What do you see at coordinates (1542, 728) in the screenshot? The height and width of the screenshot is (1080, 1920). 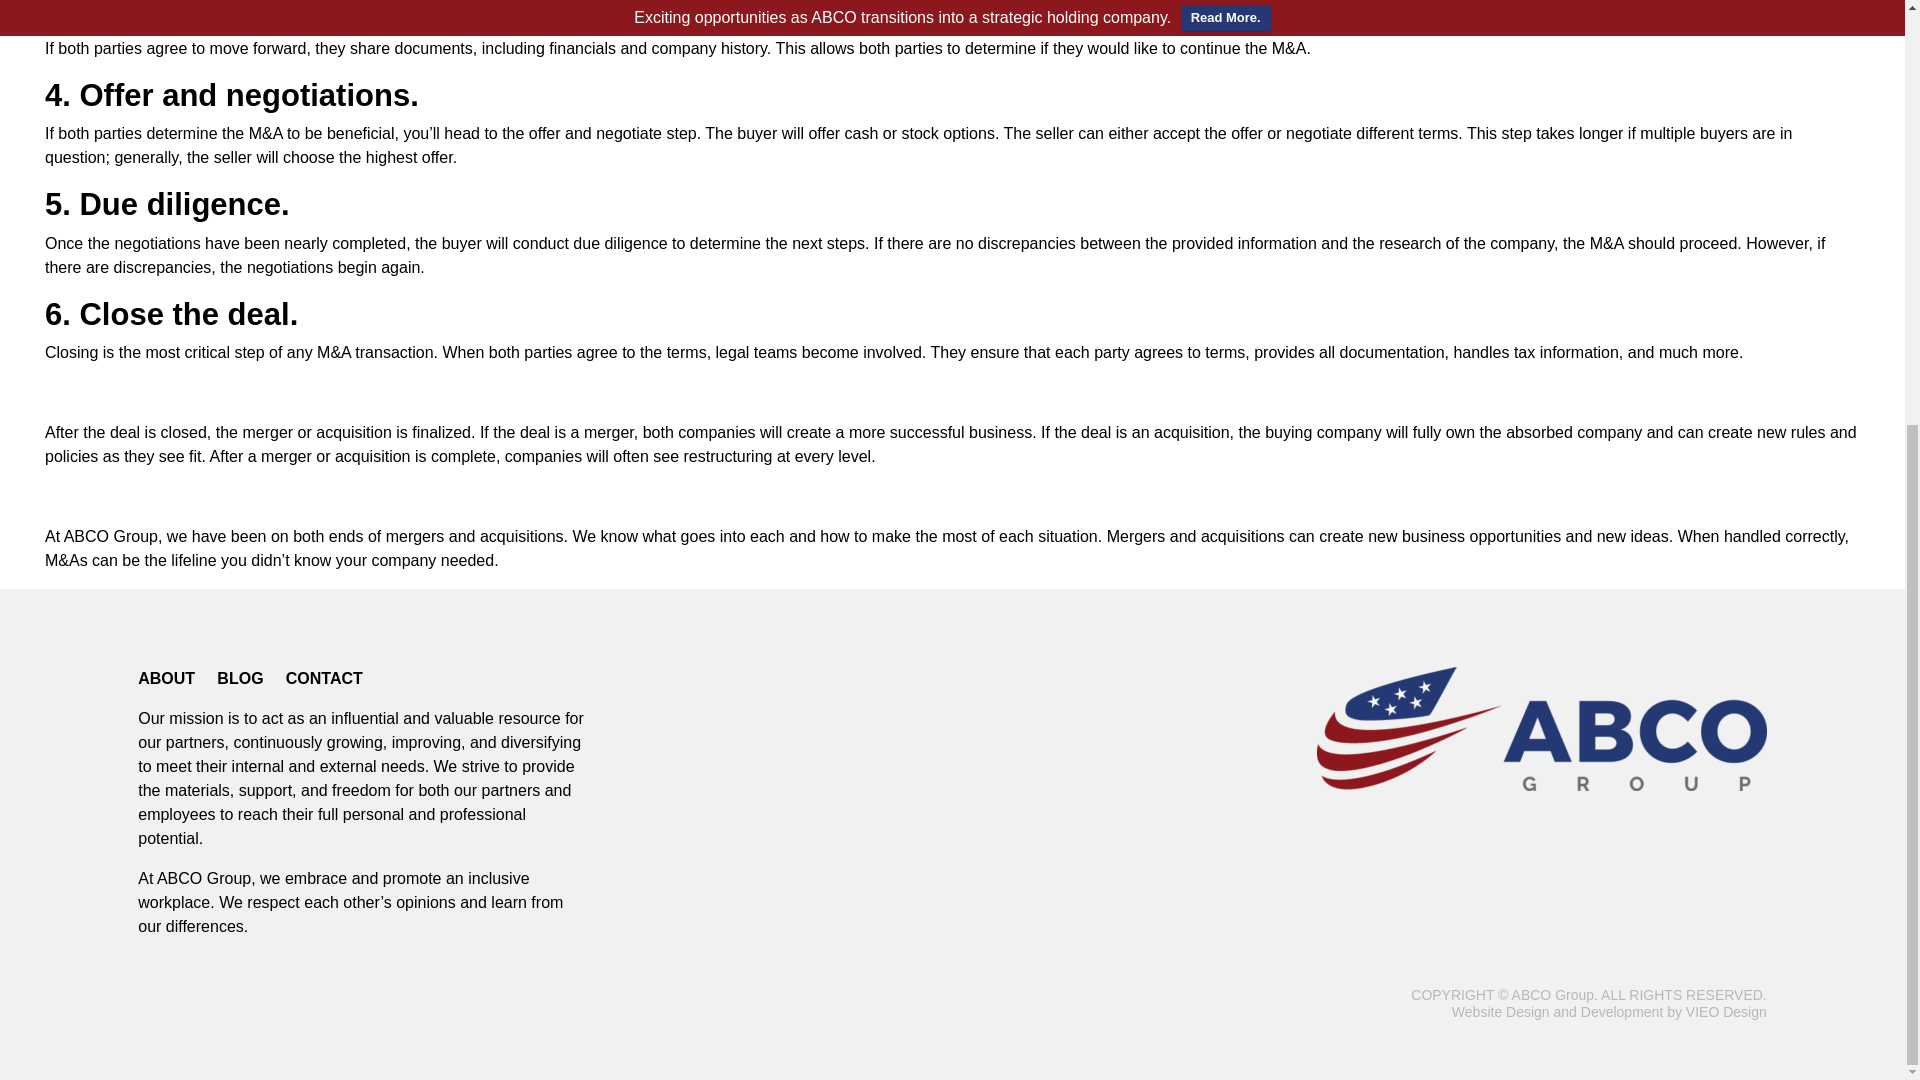 I see `Amercian Book Company Group business services logo` at bounding box center [1542, 728].